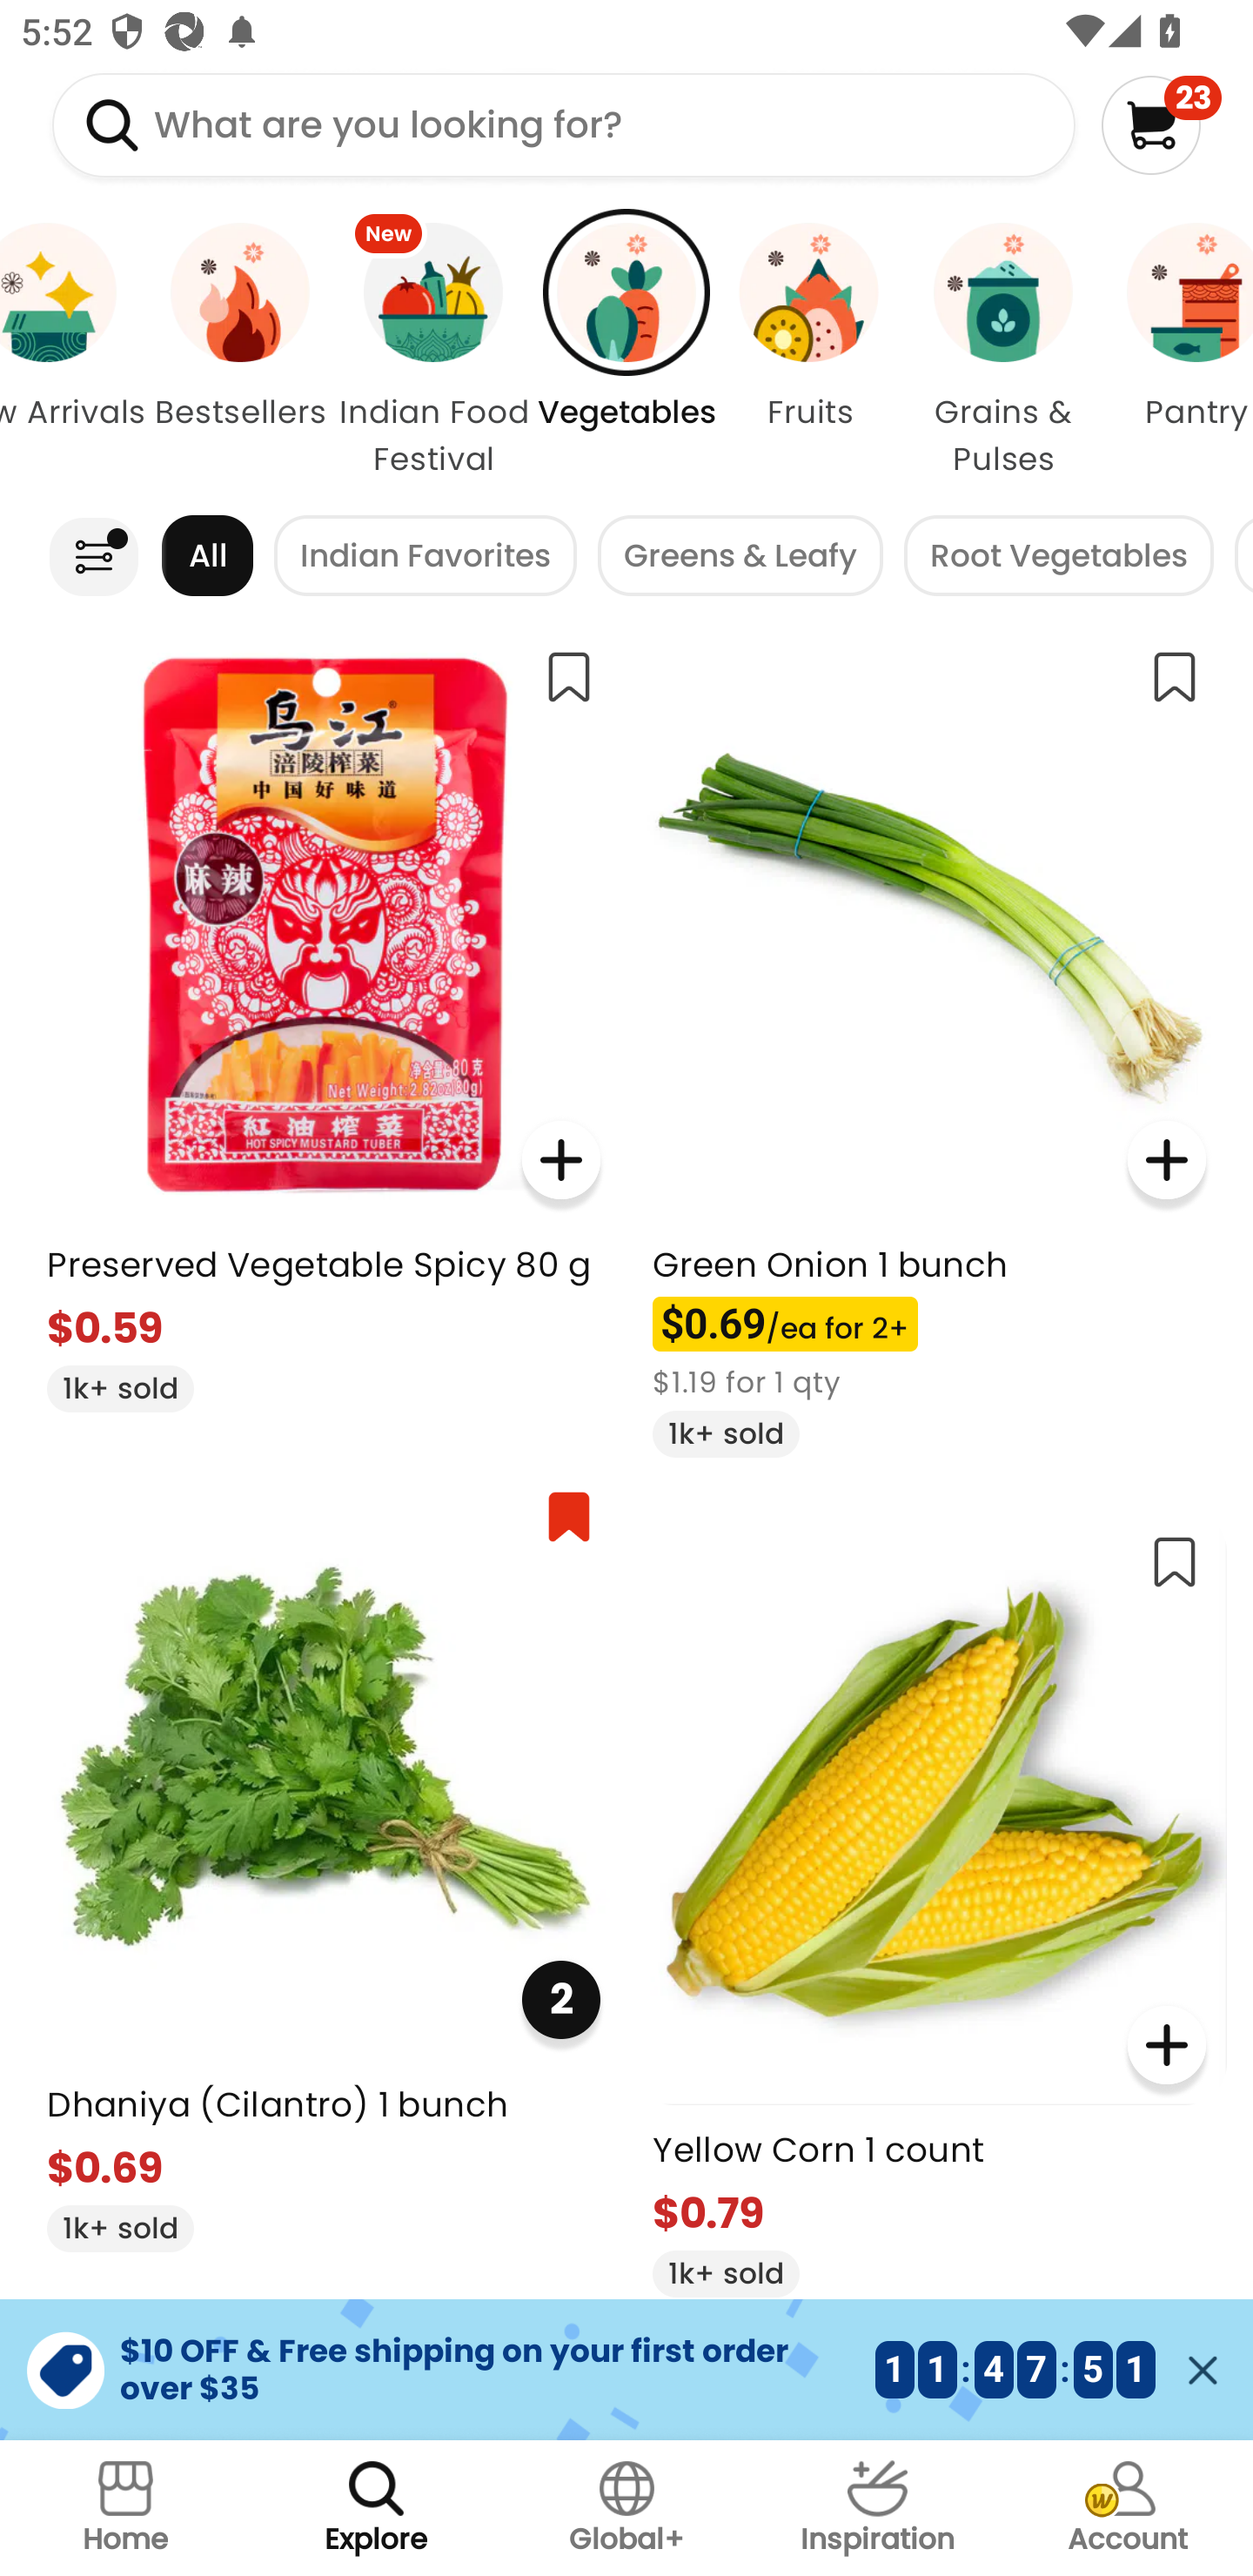 The image size is (1253, 2576). I want to click on Fruits, so click(809, 352).